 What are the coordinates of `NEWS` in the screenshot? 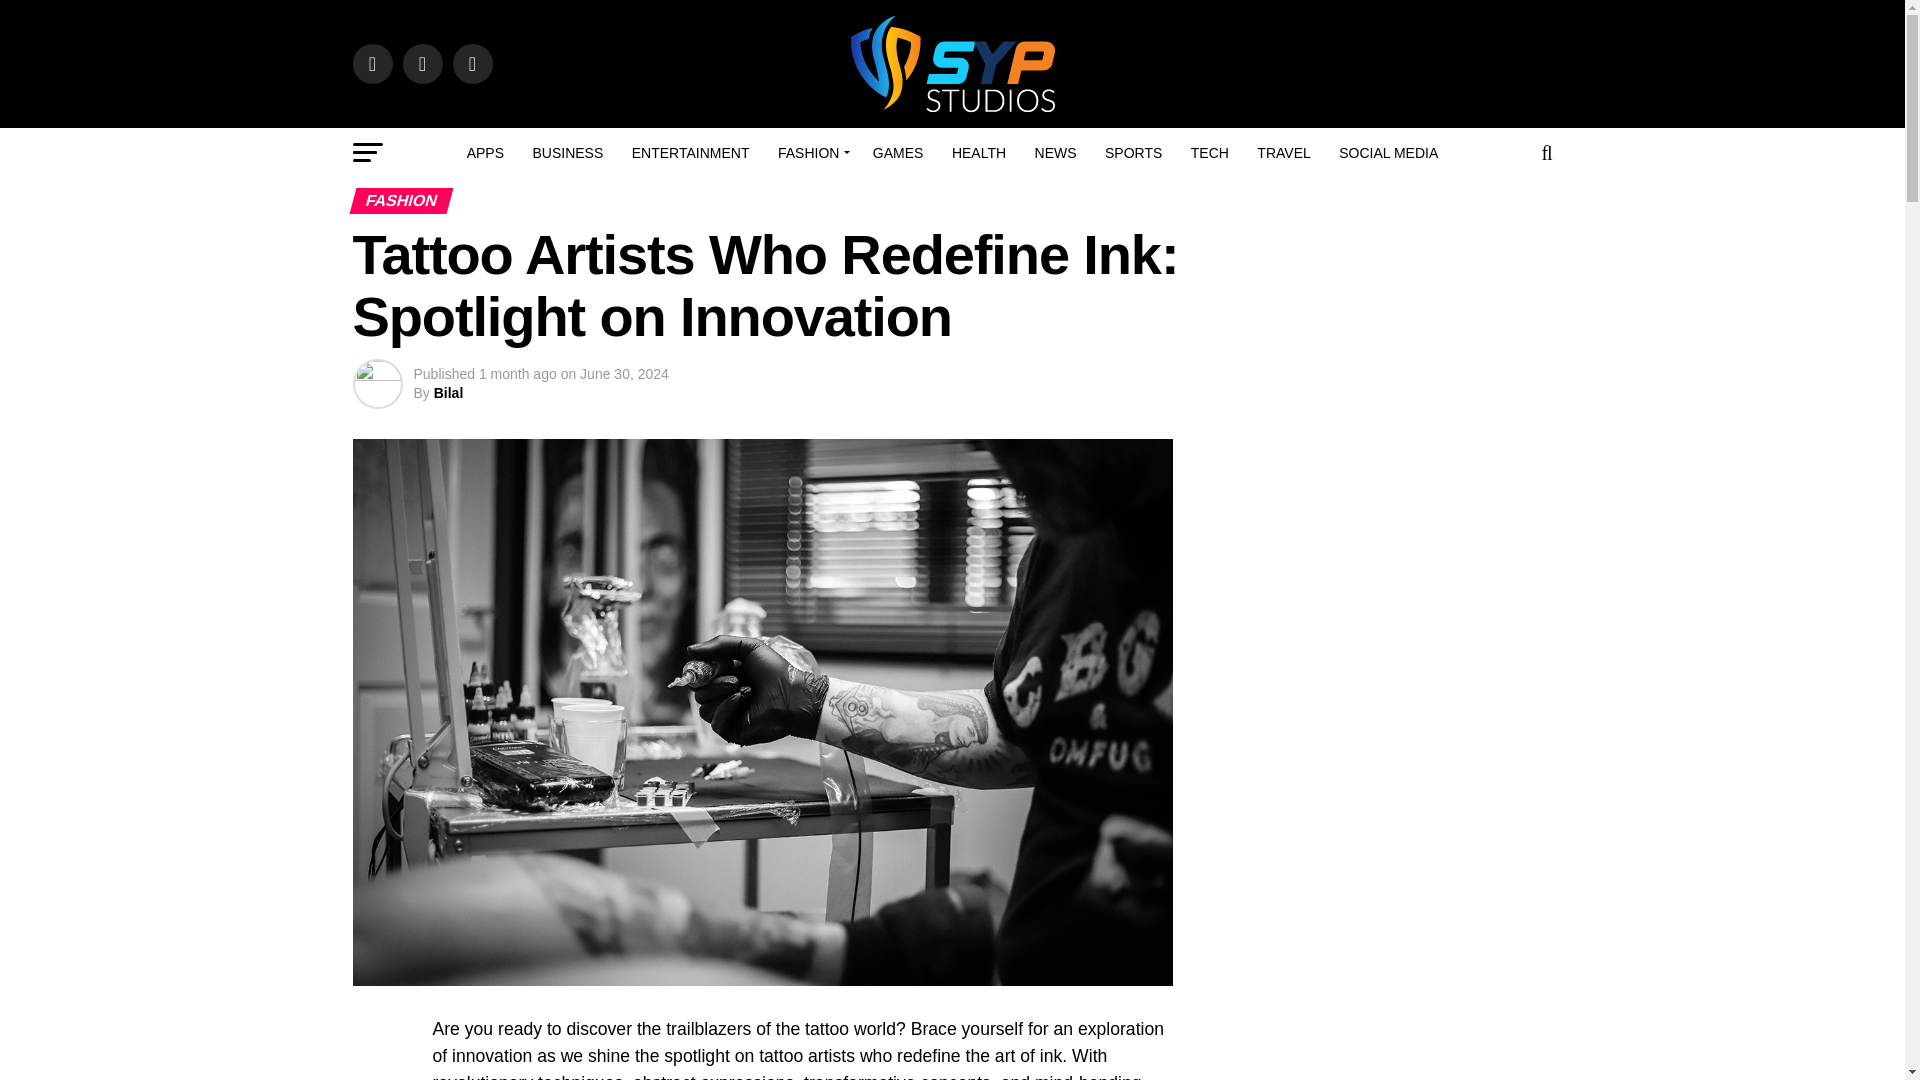 It's located at (1056, 153).